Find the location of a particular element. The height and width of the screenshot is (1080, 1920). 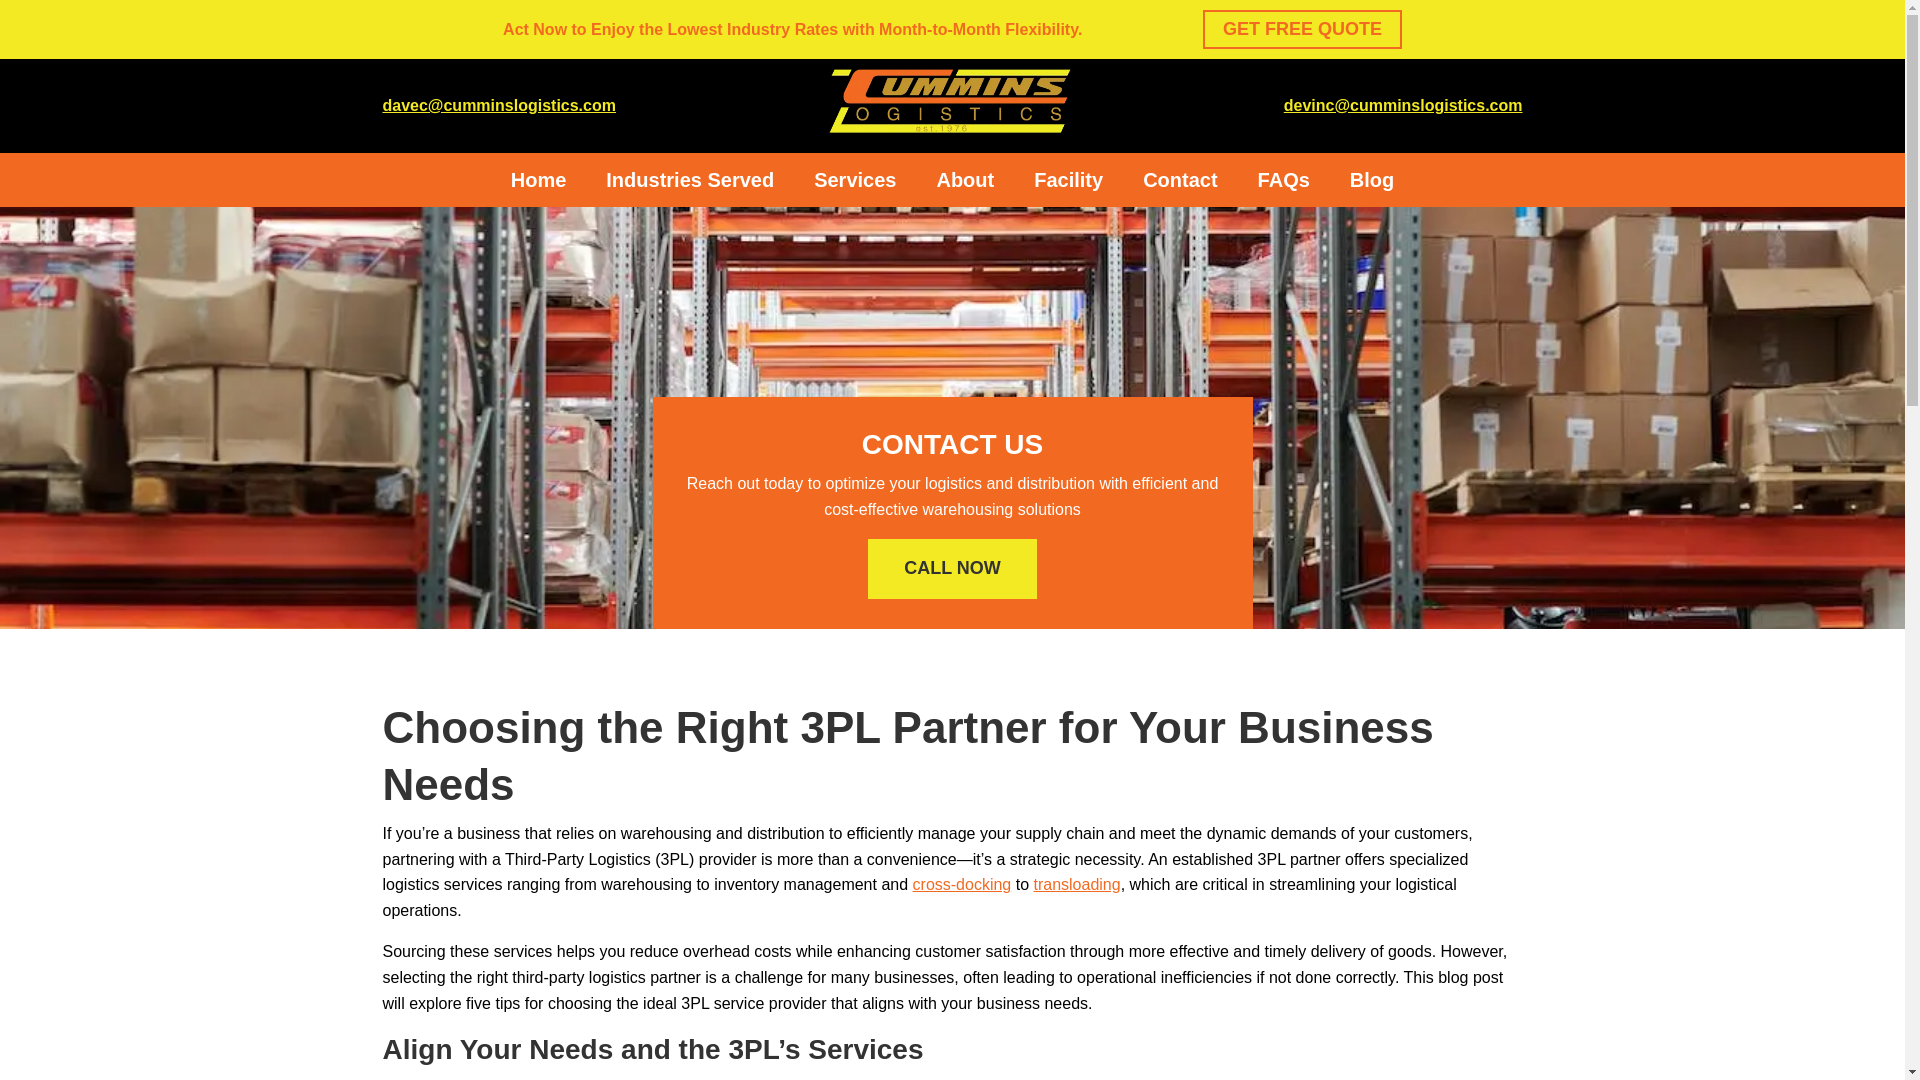

GET FREE QUOTE is located at coordinates (1302, 28).